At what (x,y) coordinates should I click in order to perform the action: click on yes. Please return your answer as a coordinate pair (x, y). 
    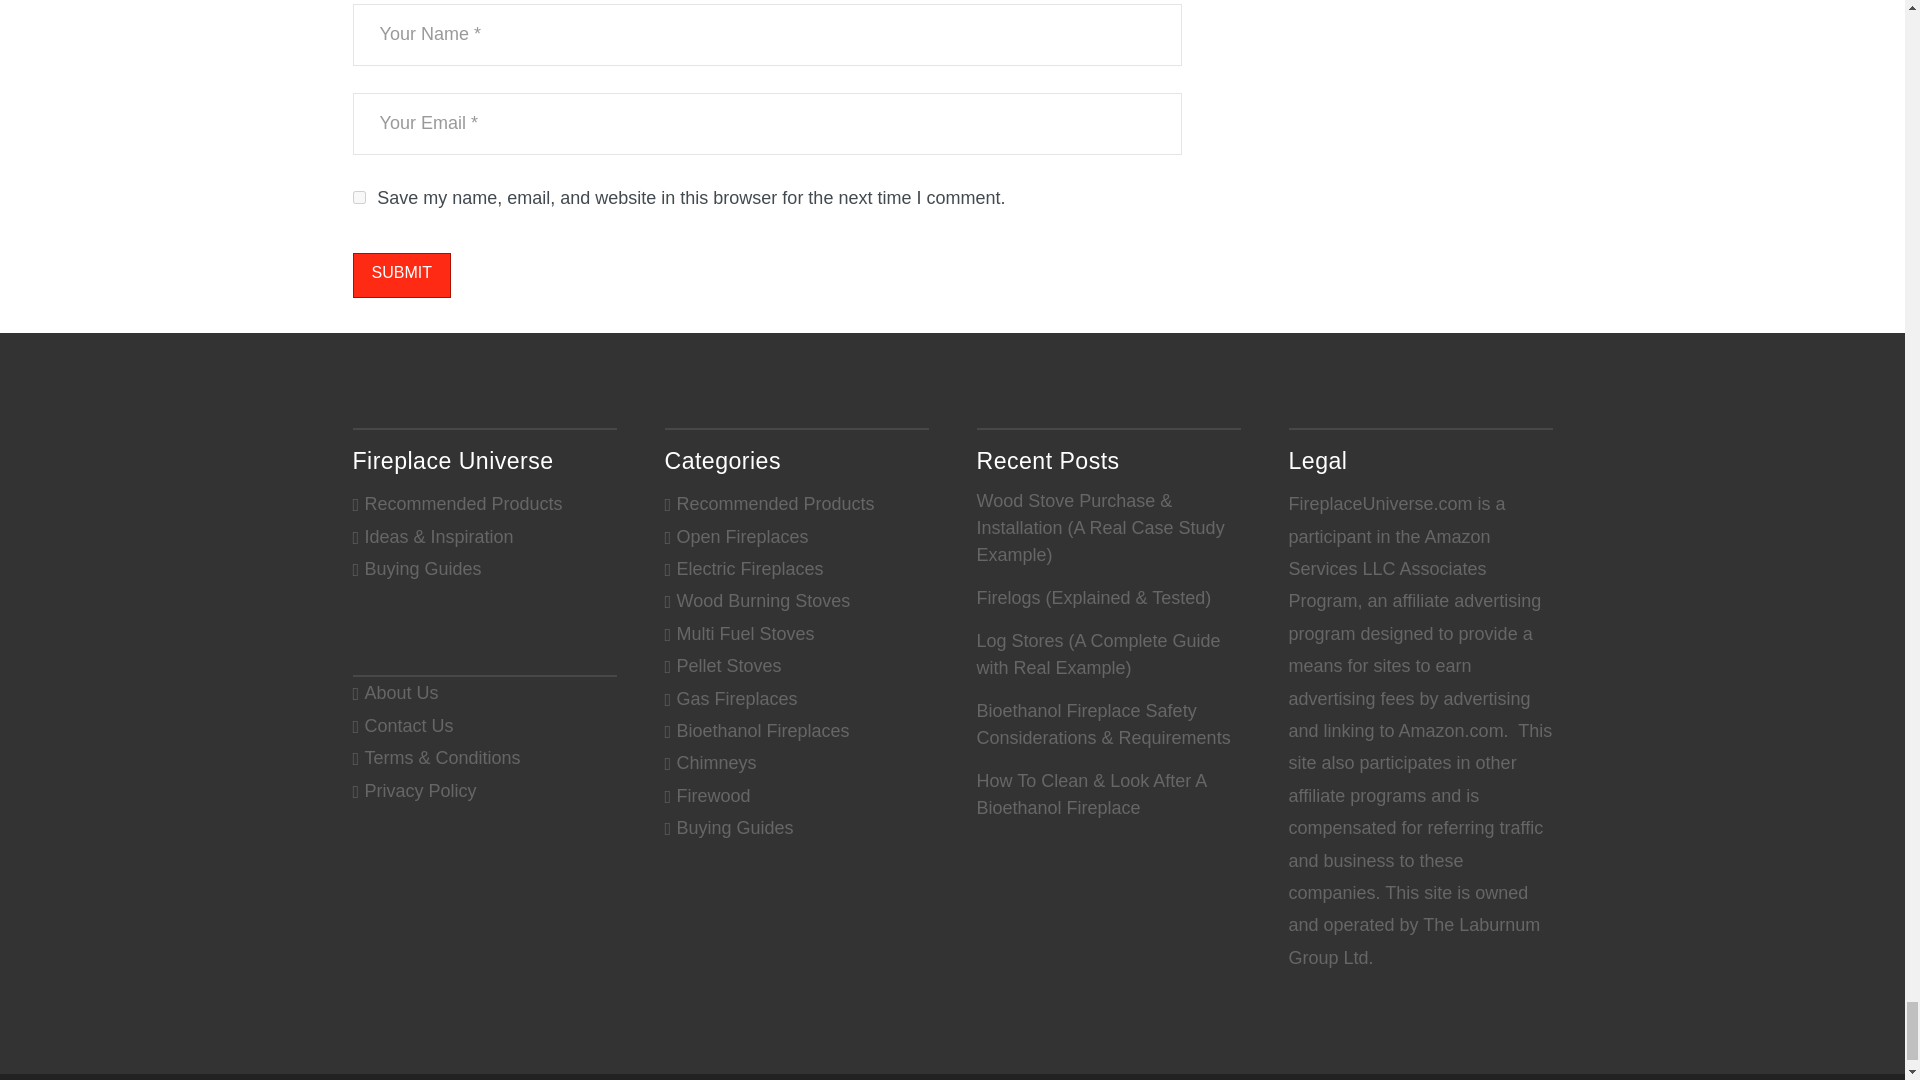
    Looking at the image, I should click on (358, 198).